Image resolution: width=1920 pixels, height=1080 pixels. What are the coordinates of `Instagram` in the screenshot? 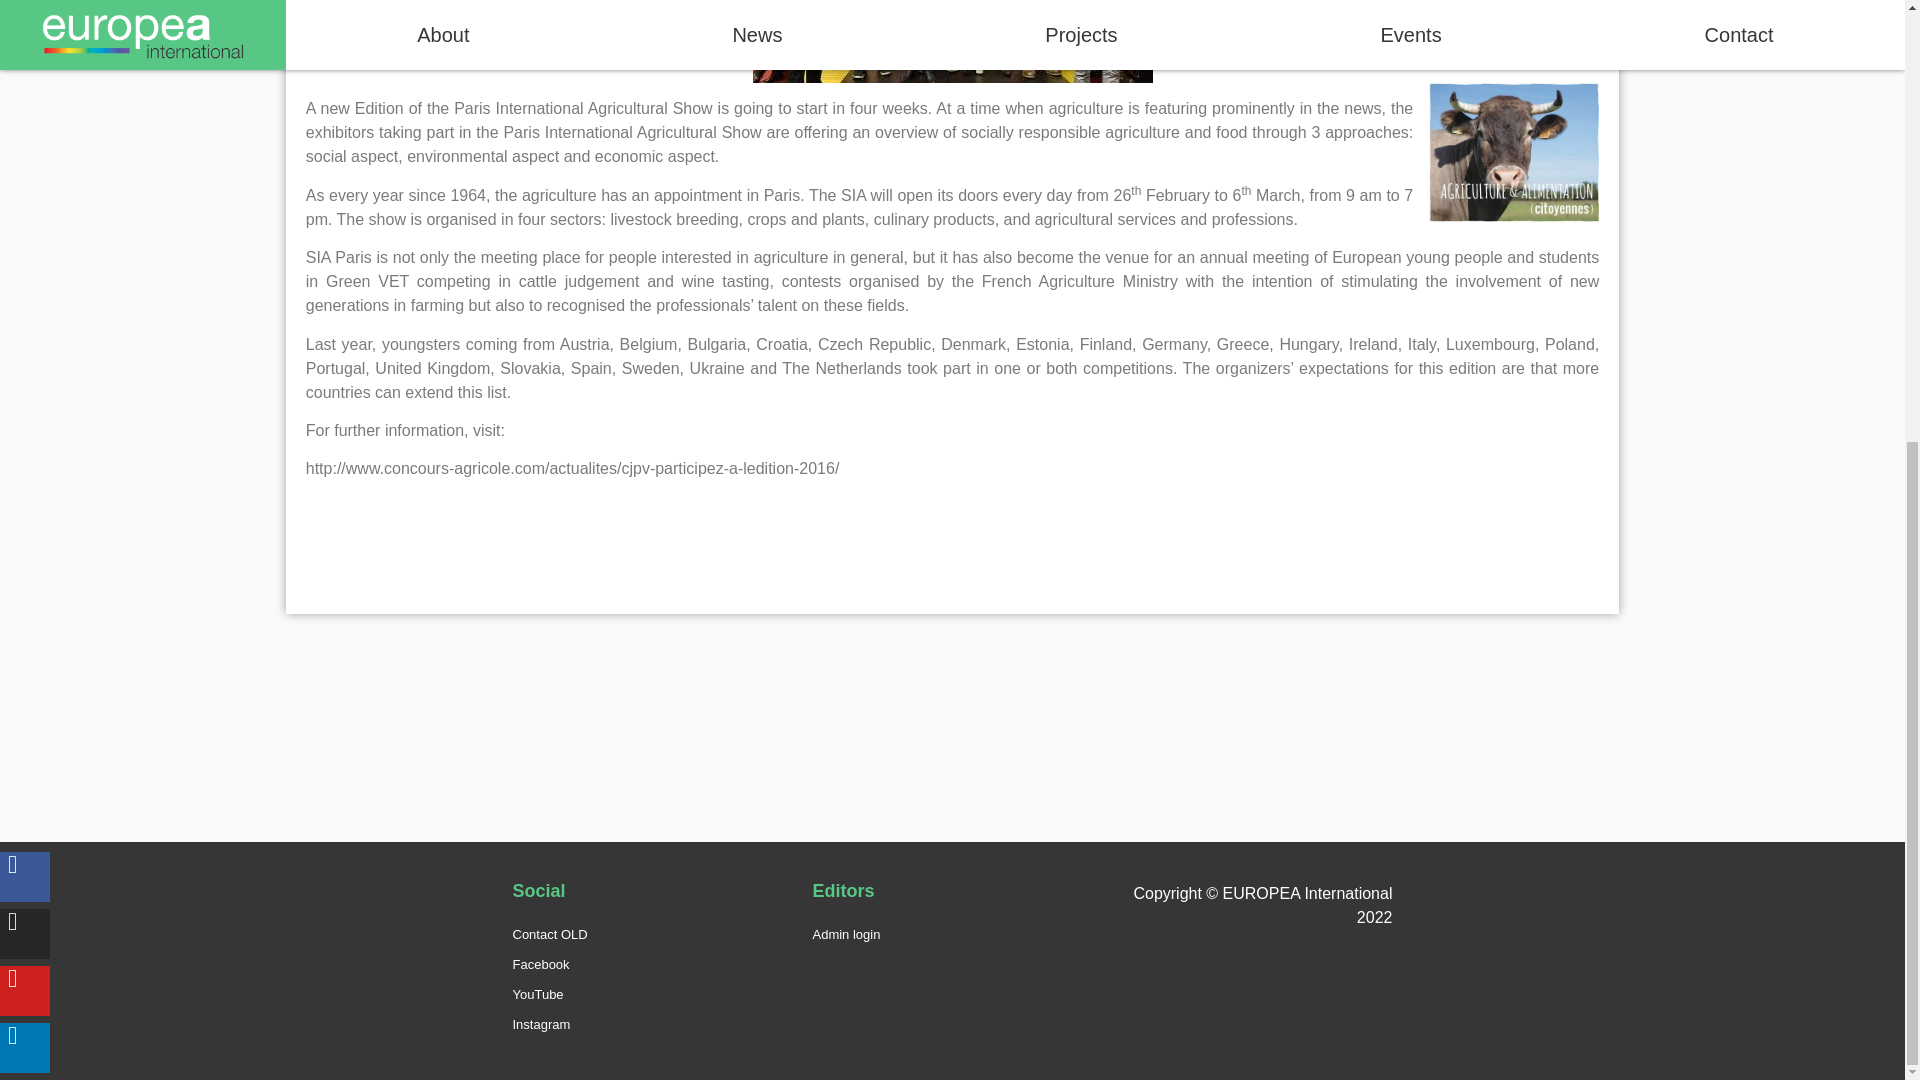 It's located at (652, 1024).